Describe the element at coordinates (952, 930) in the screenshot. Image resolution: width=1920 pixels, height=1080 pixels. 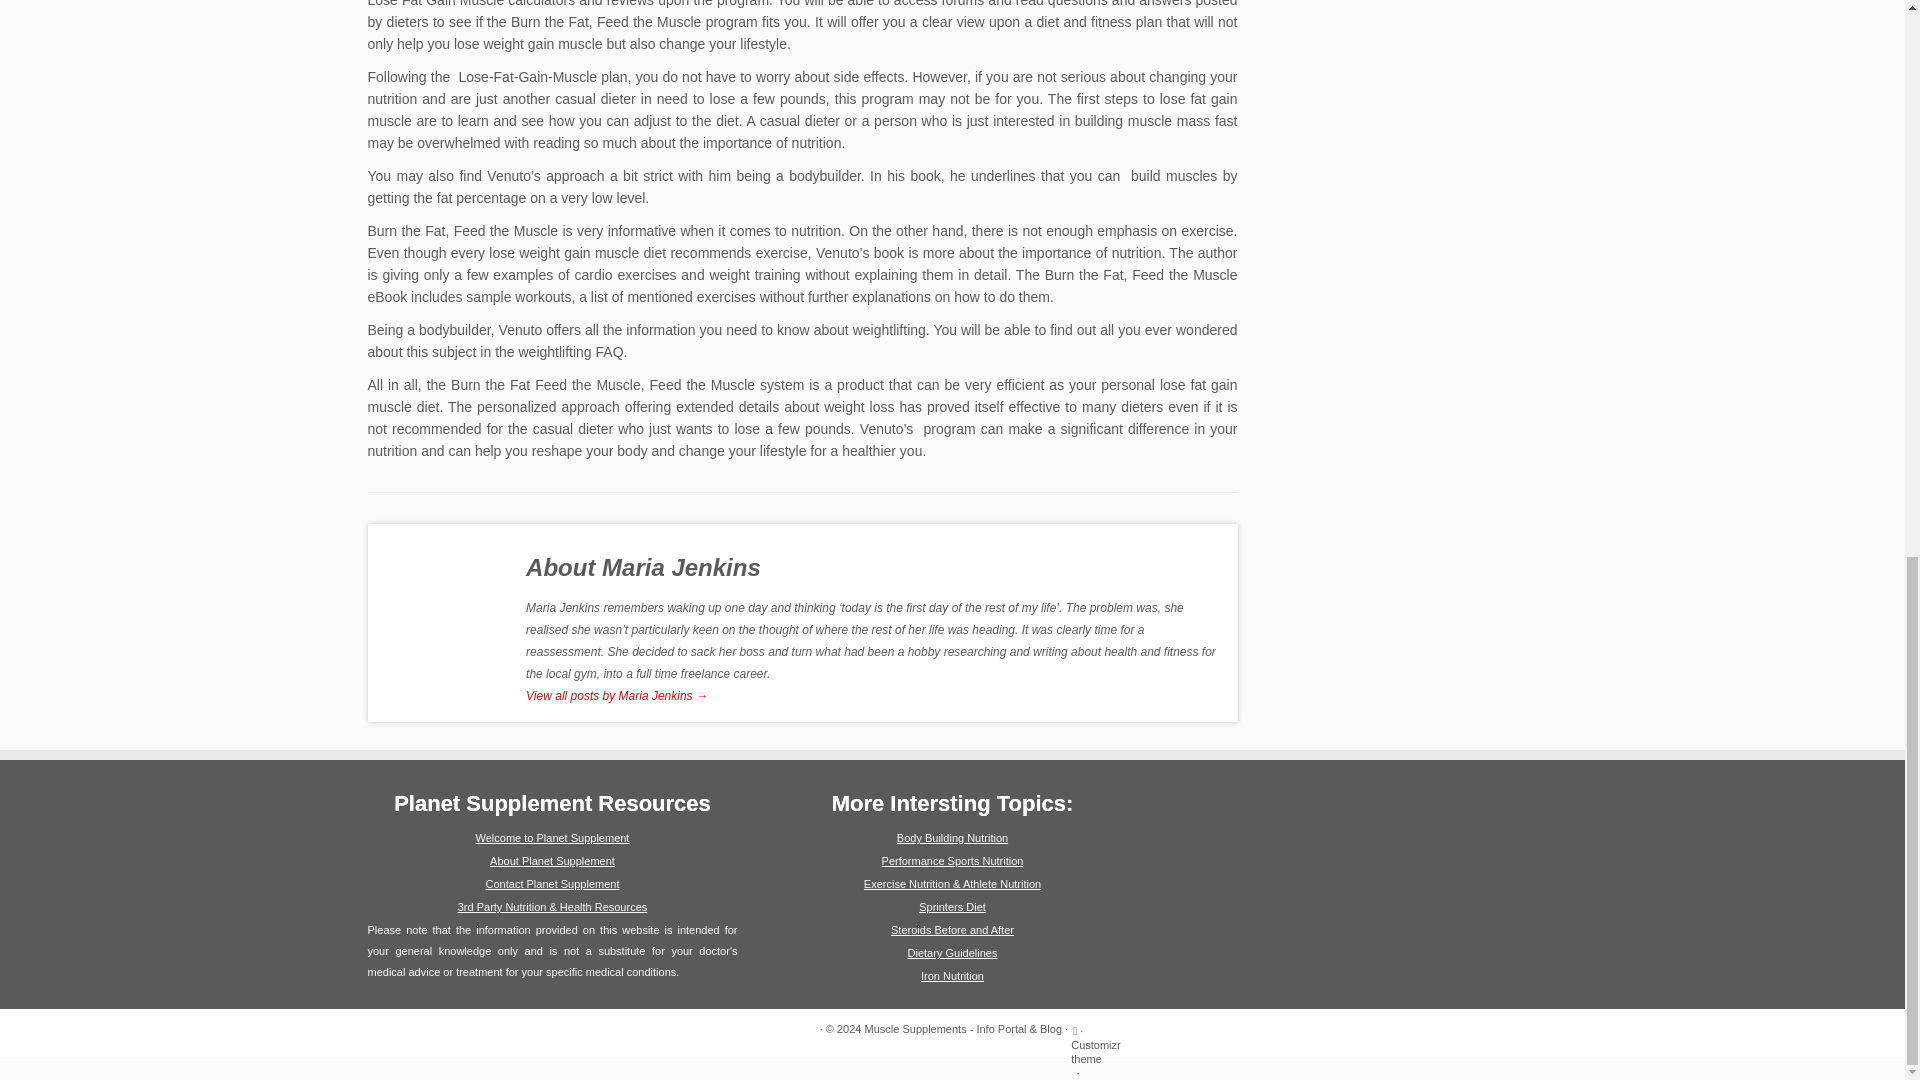
I see `Steroids Before and After` at that location.